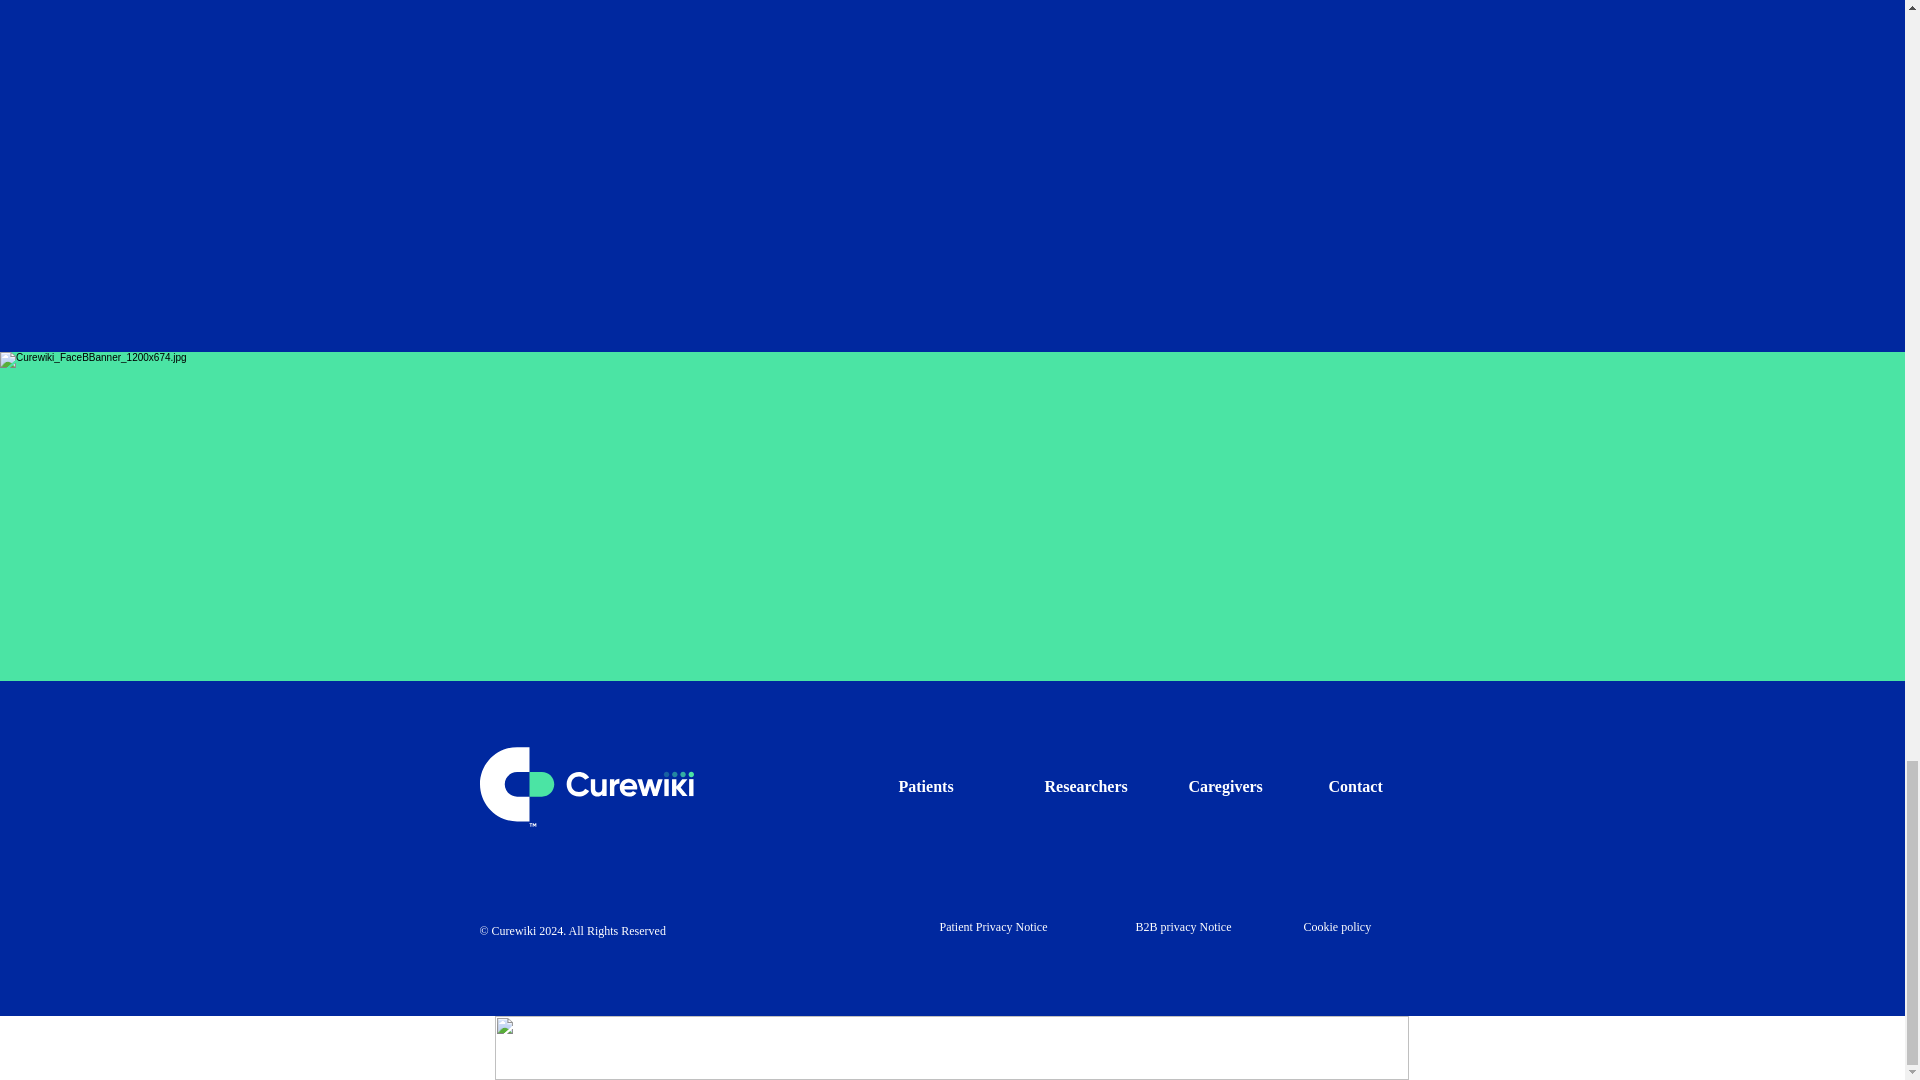 The height and width of the screenshot is (1080, 1920). Describe the element at coordinates (1224, 786) in the screenshot. I see `Caregivers` at that location.